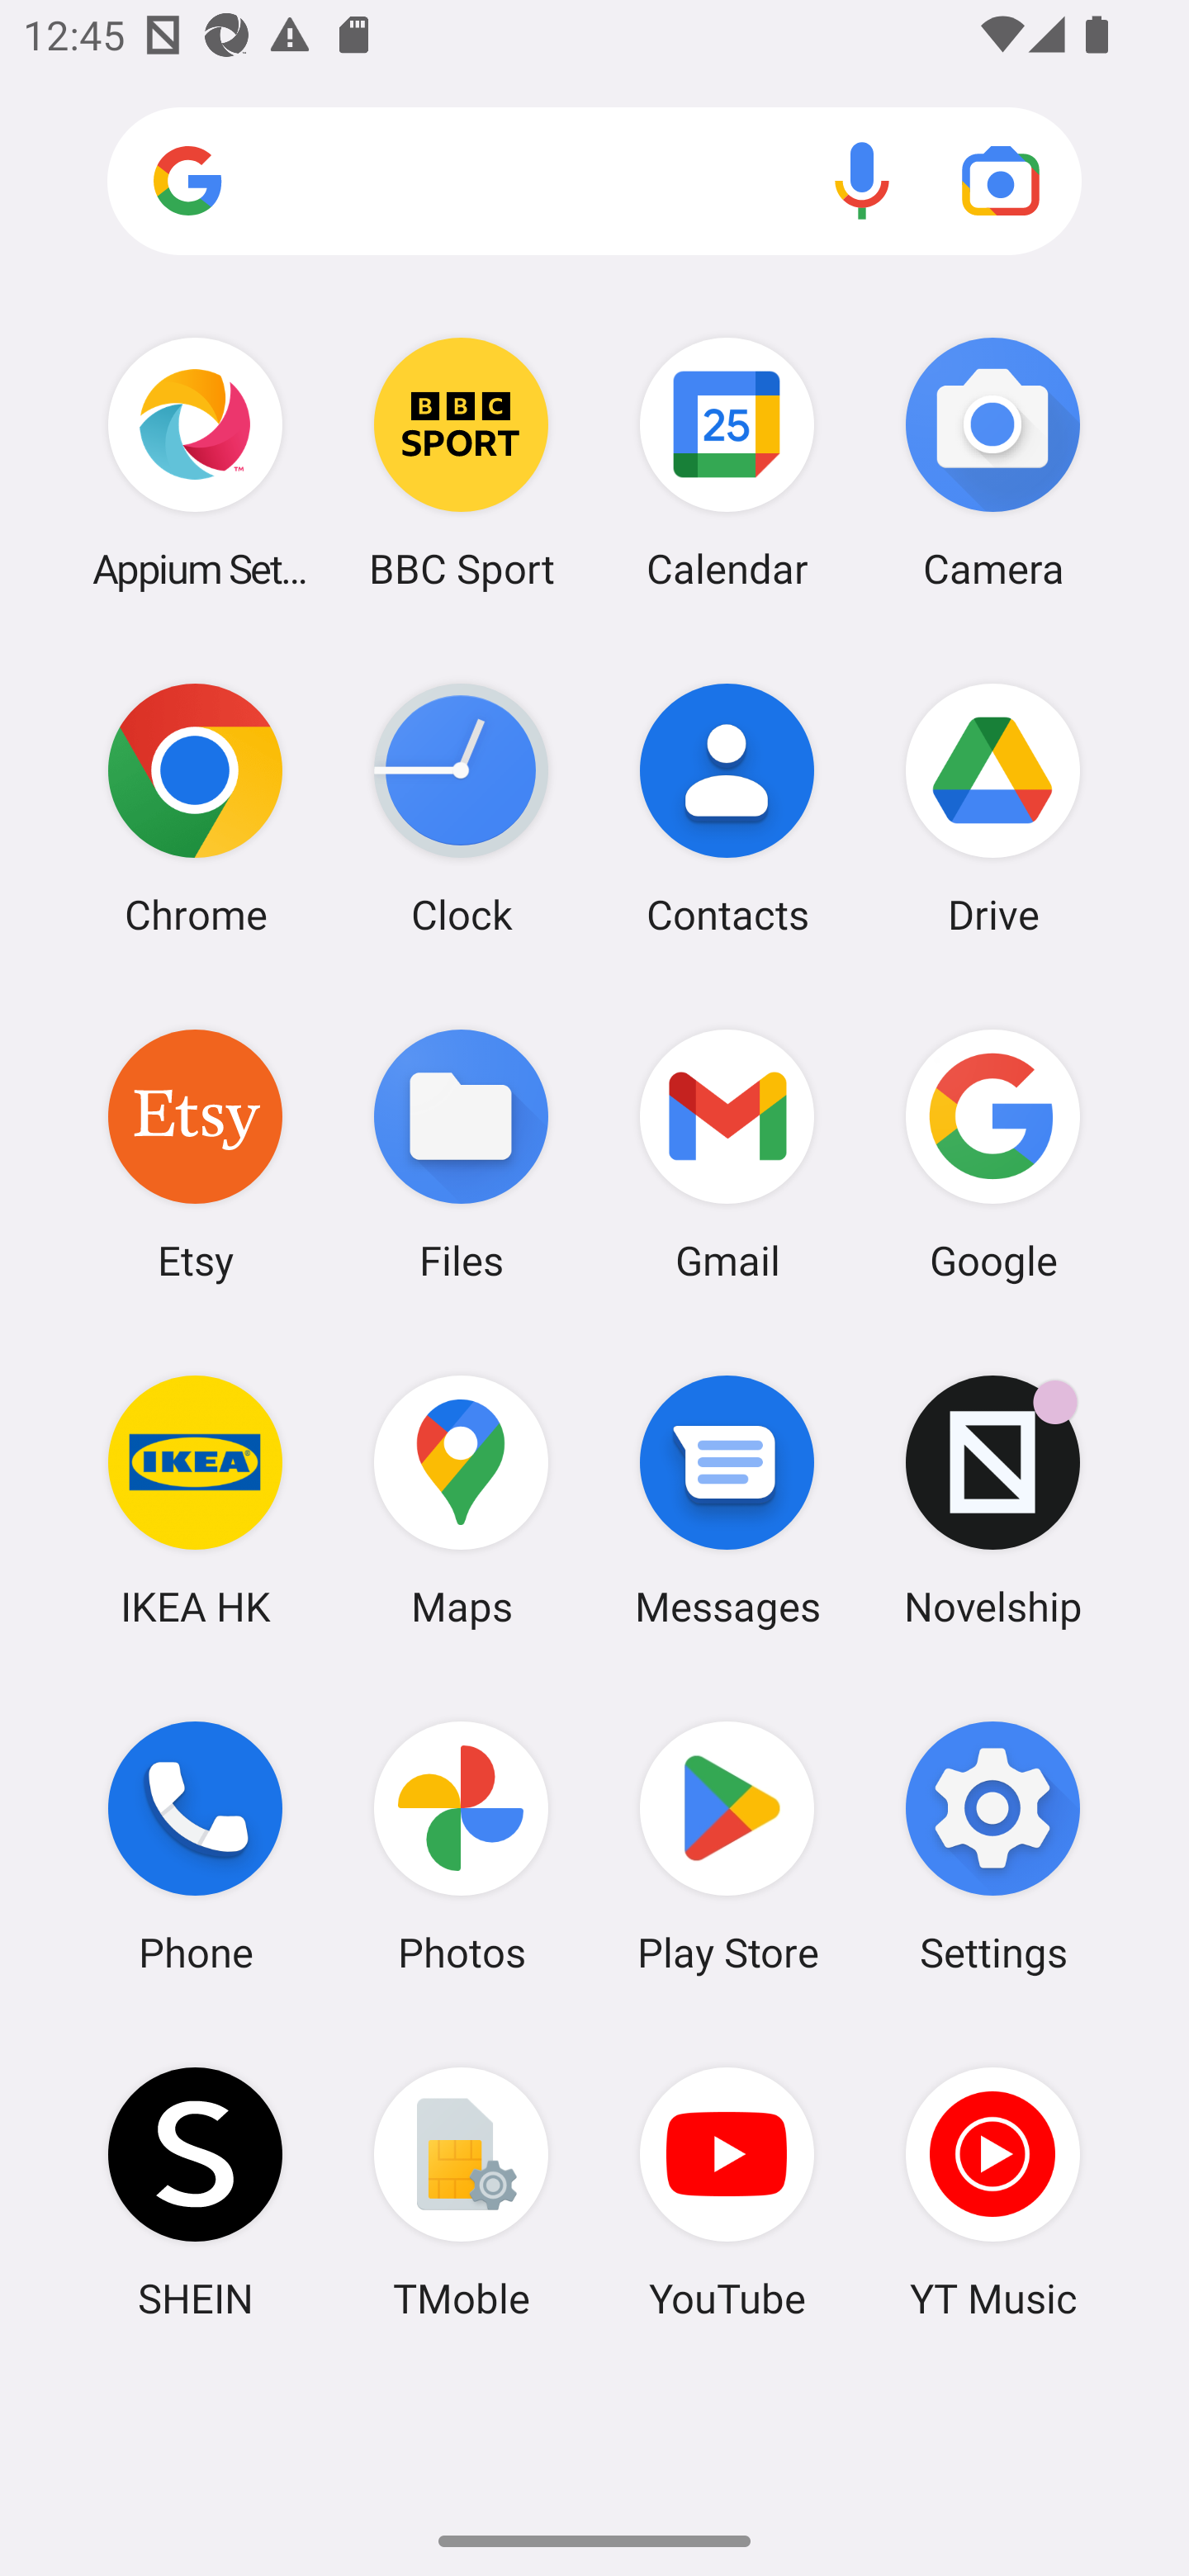 The image size is (1189, 2576). What do you see at coordinates (461, 2192) in the screenshot?
I see `TMoble` at bounding box center [461, 2192].